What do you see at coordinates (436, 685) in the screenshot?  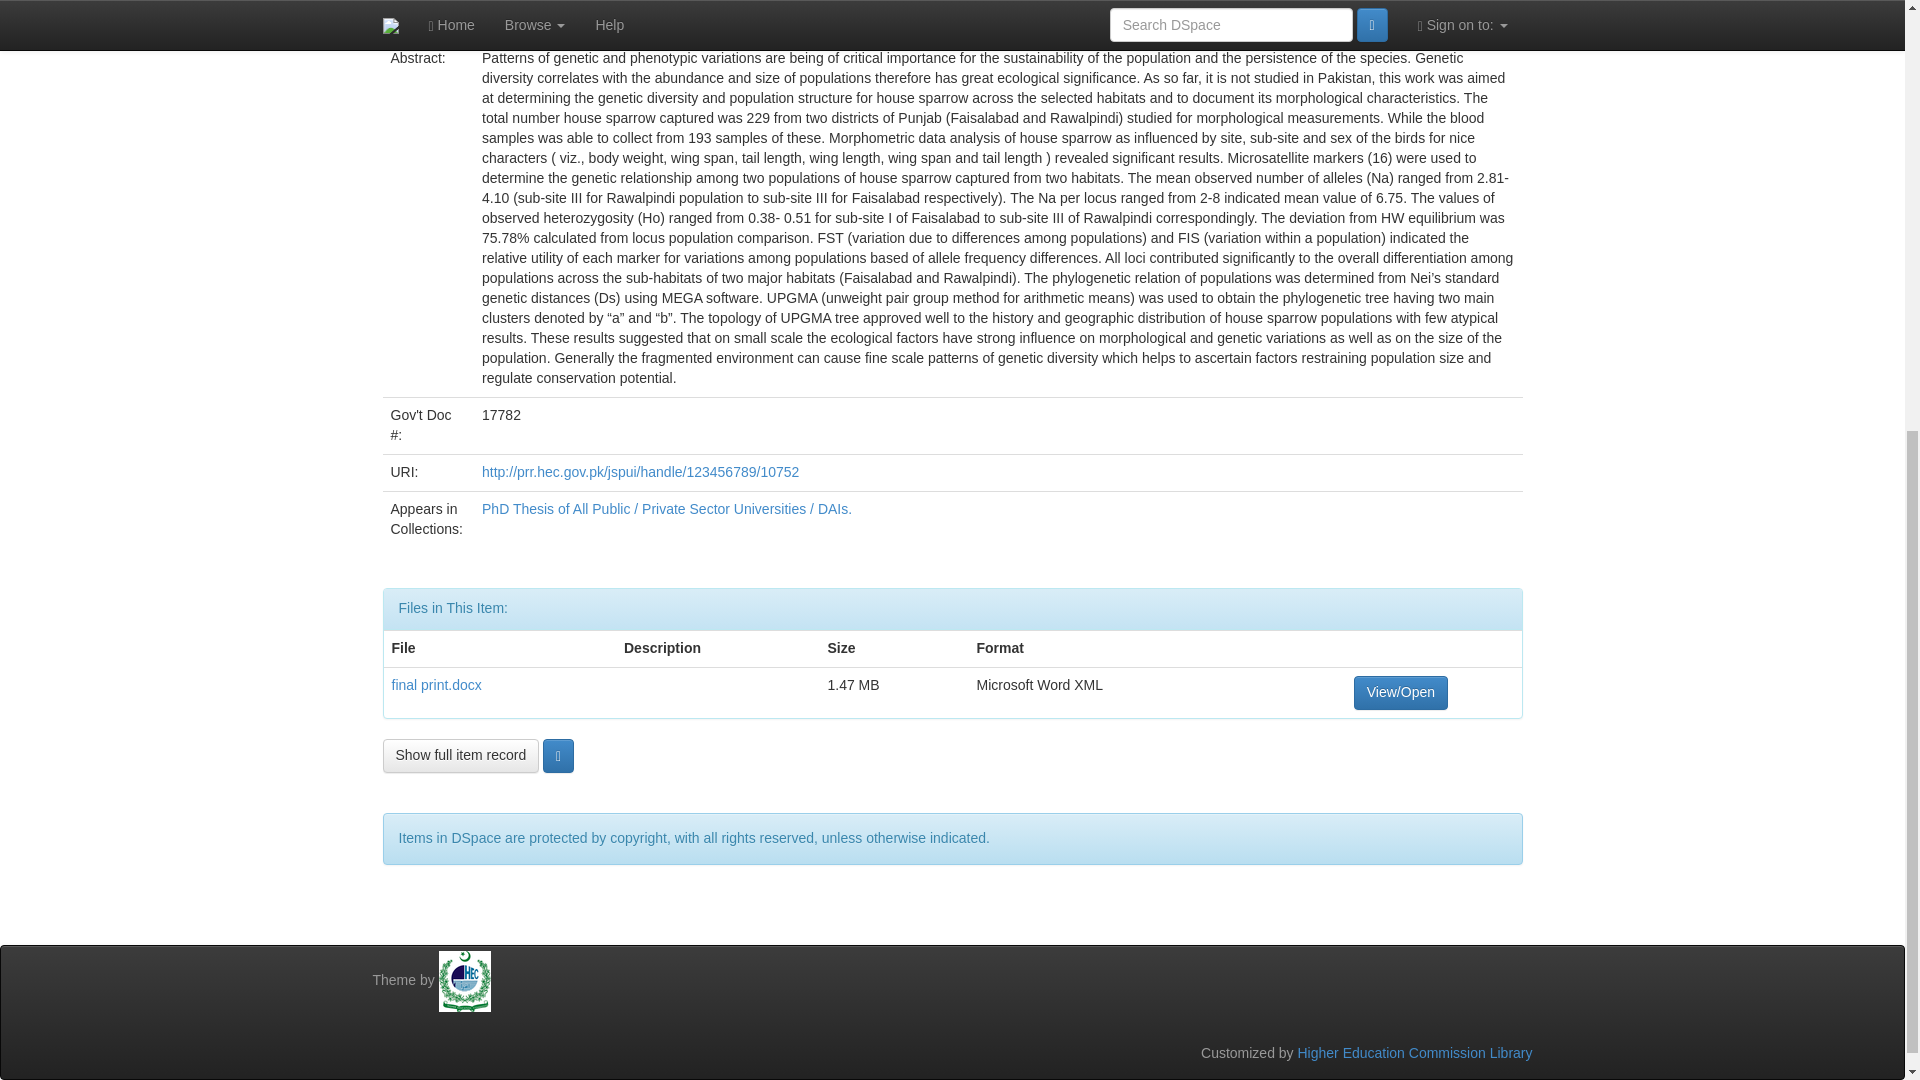 I see `final print.docx` at bounding box center [436, 685].